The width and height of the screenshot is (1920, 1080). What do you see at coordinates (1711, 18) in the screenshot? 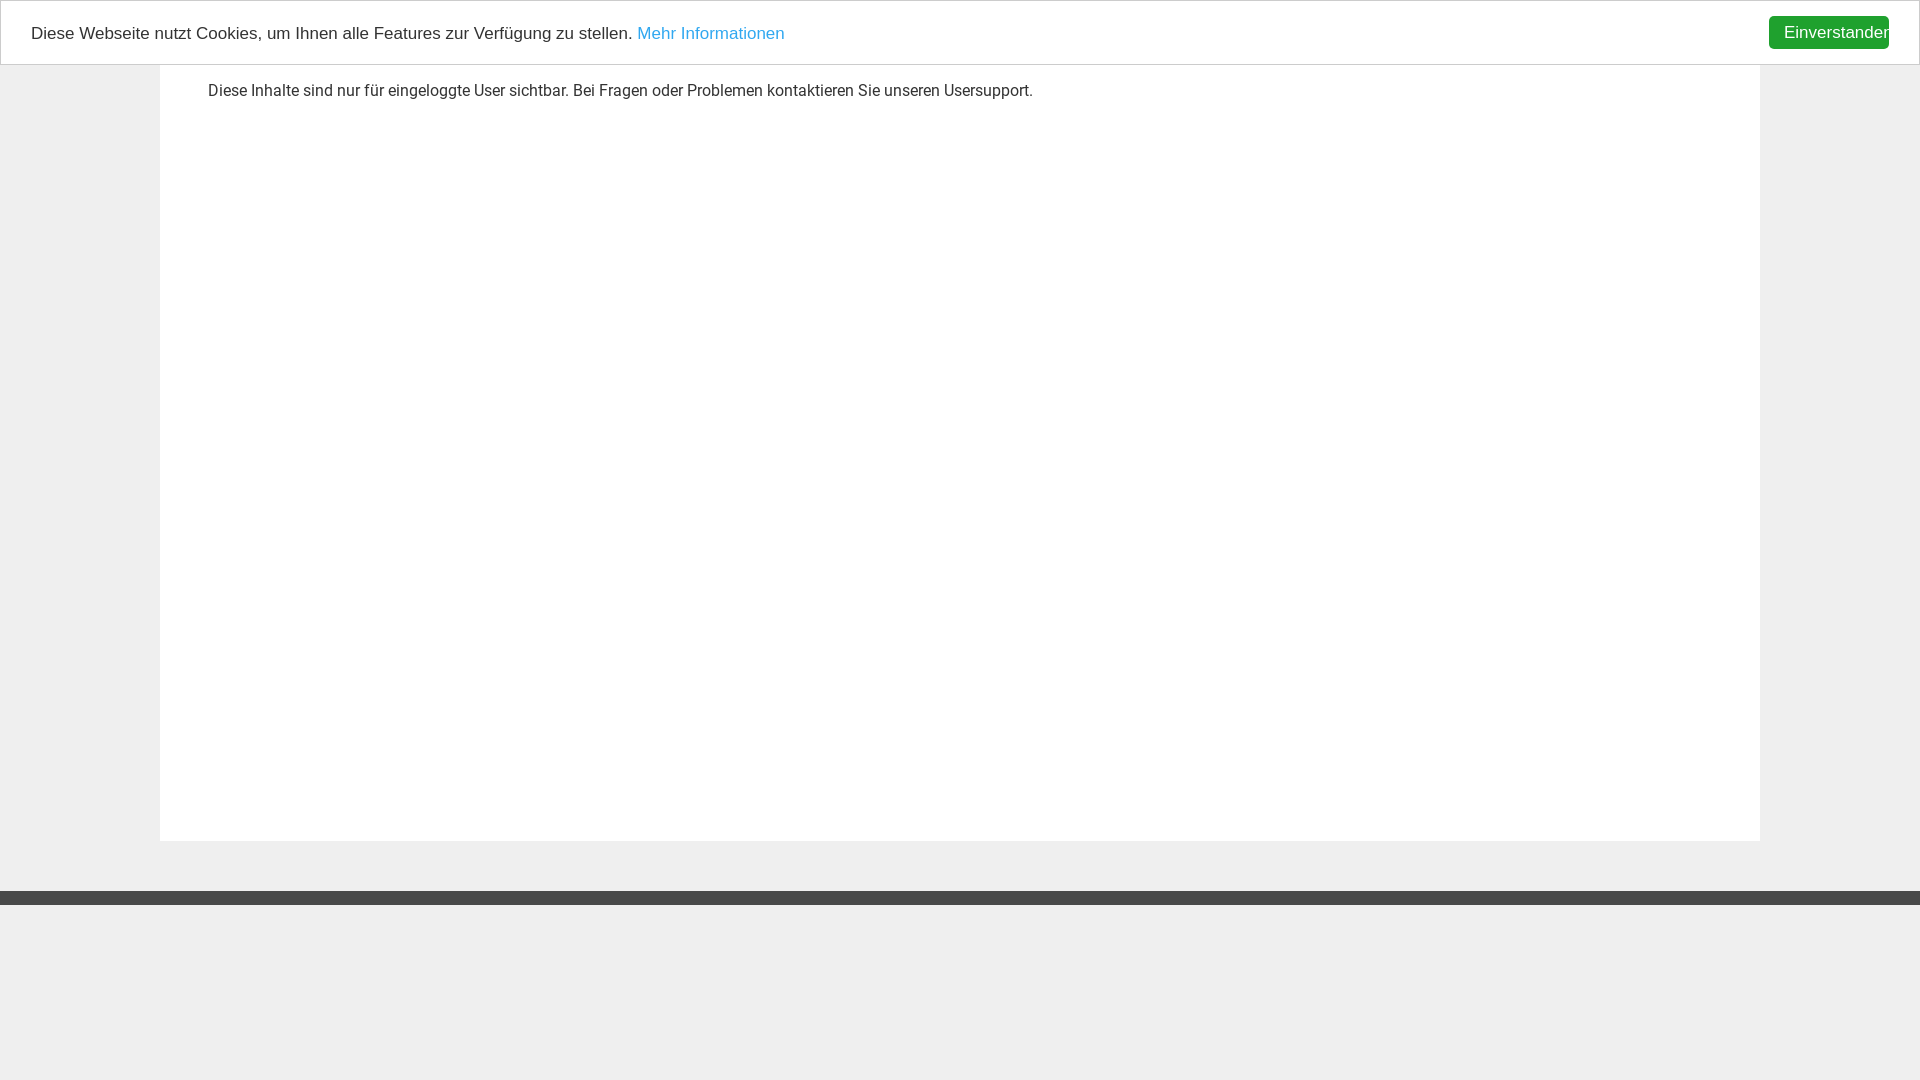
I see `IT` at bounding box center [1711, 18].